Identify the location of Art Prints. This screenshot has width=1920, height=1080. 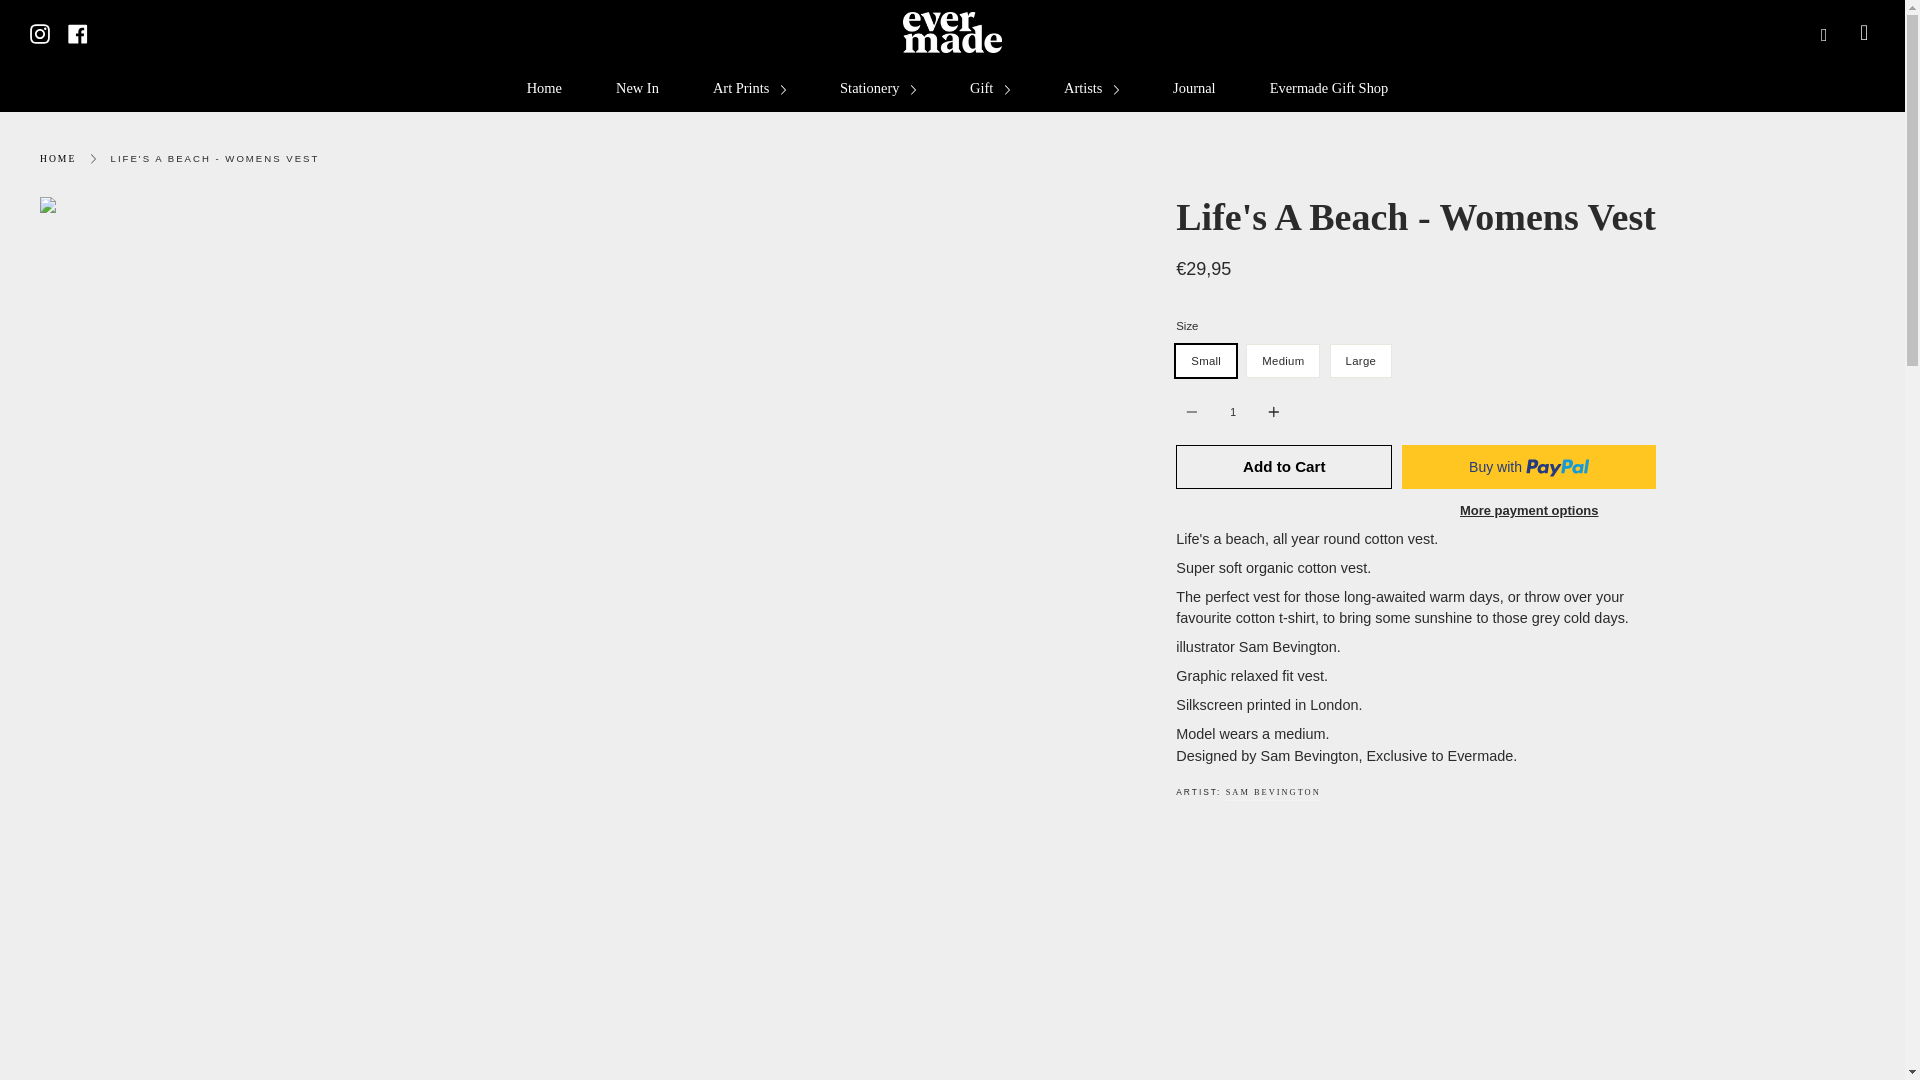
(750, 88).